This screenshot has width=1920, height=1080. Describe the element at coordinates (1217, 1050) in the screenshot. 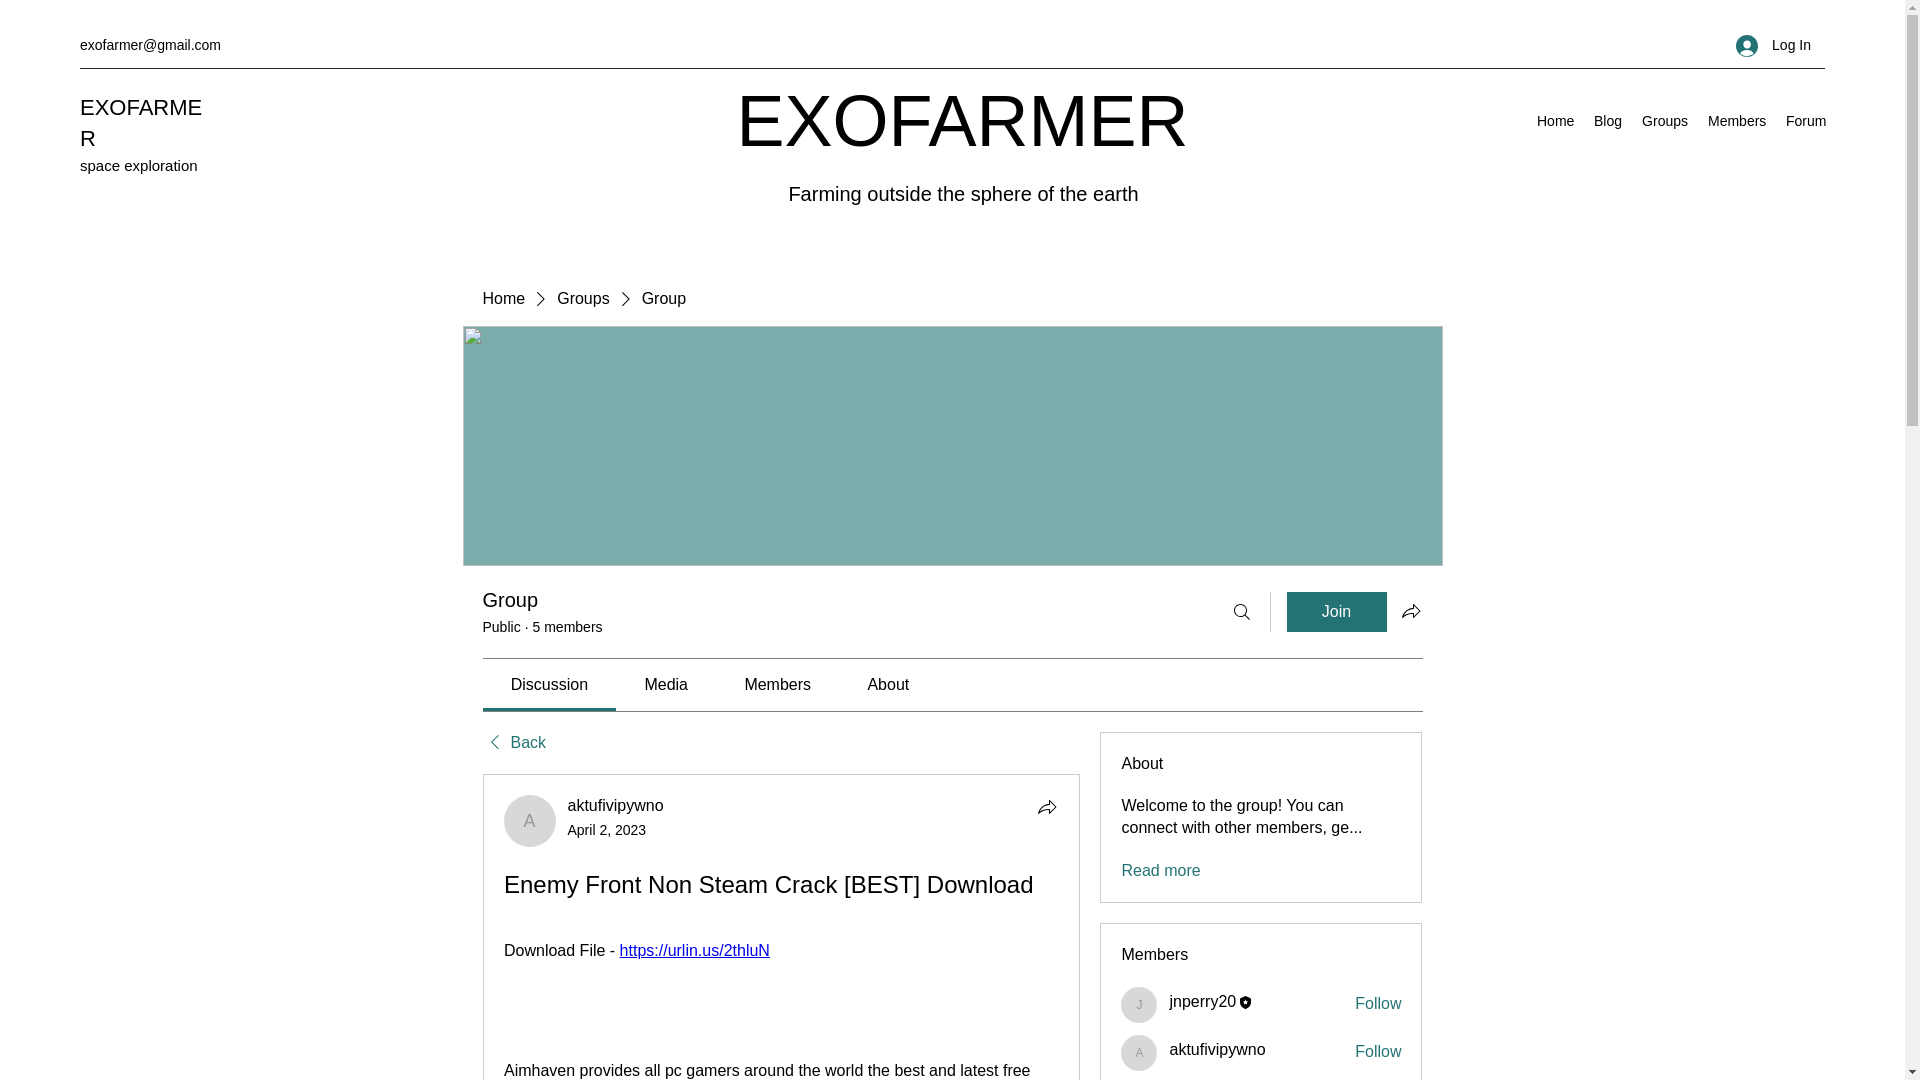

I see `aktufivipywno` at that location.